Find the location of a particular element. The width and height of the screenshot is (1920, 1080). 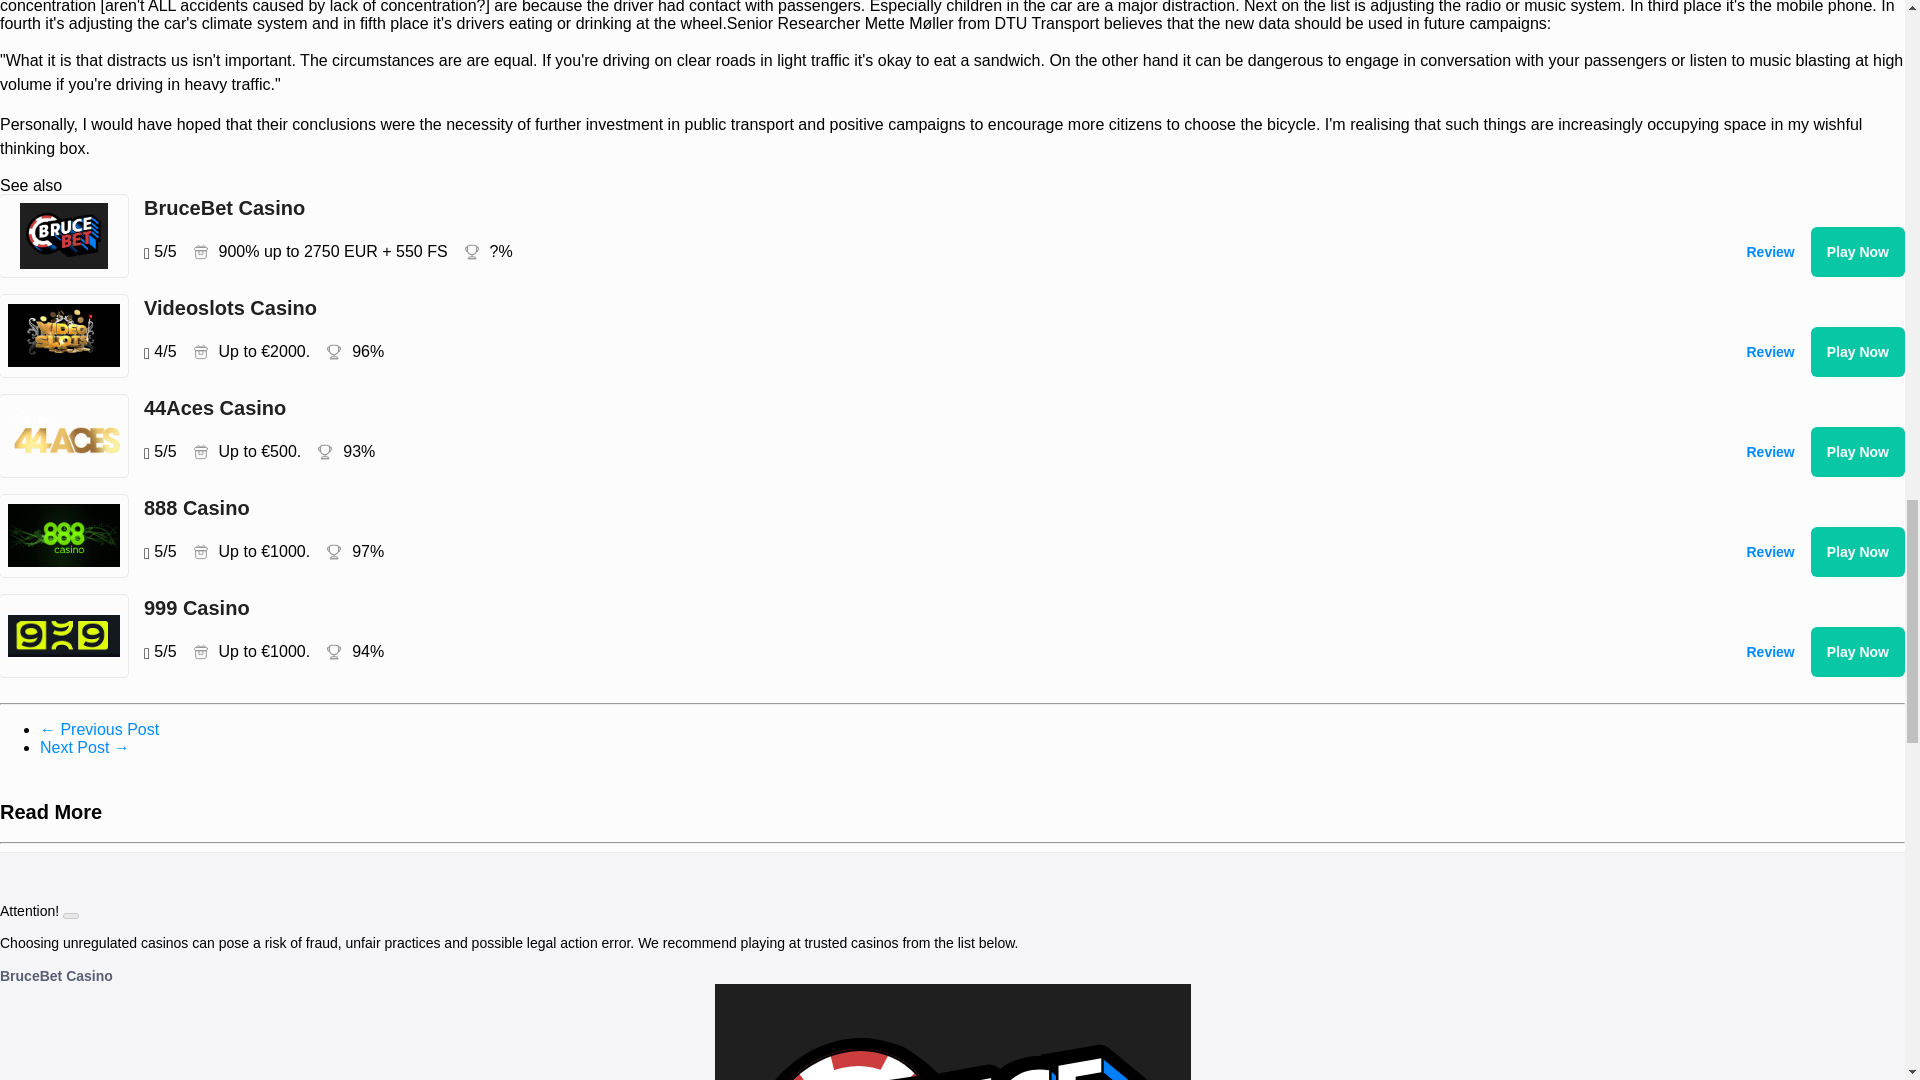

999 Casino is located at coordinates (898, 608).